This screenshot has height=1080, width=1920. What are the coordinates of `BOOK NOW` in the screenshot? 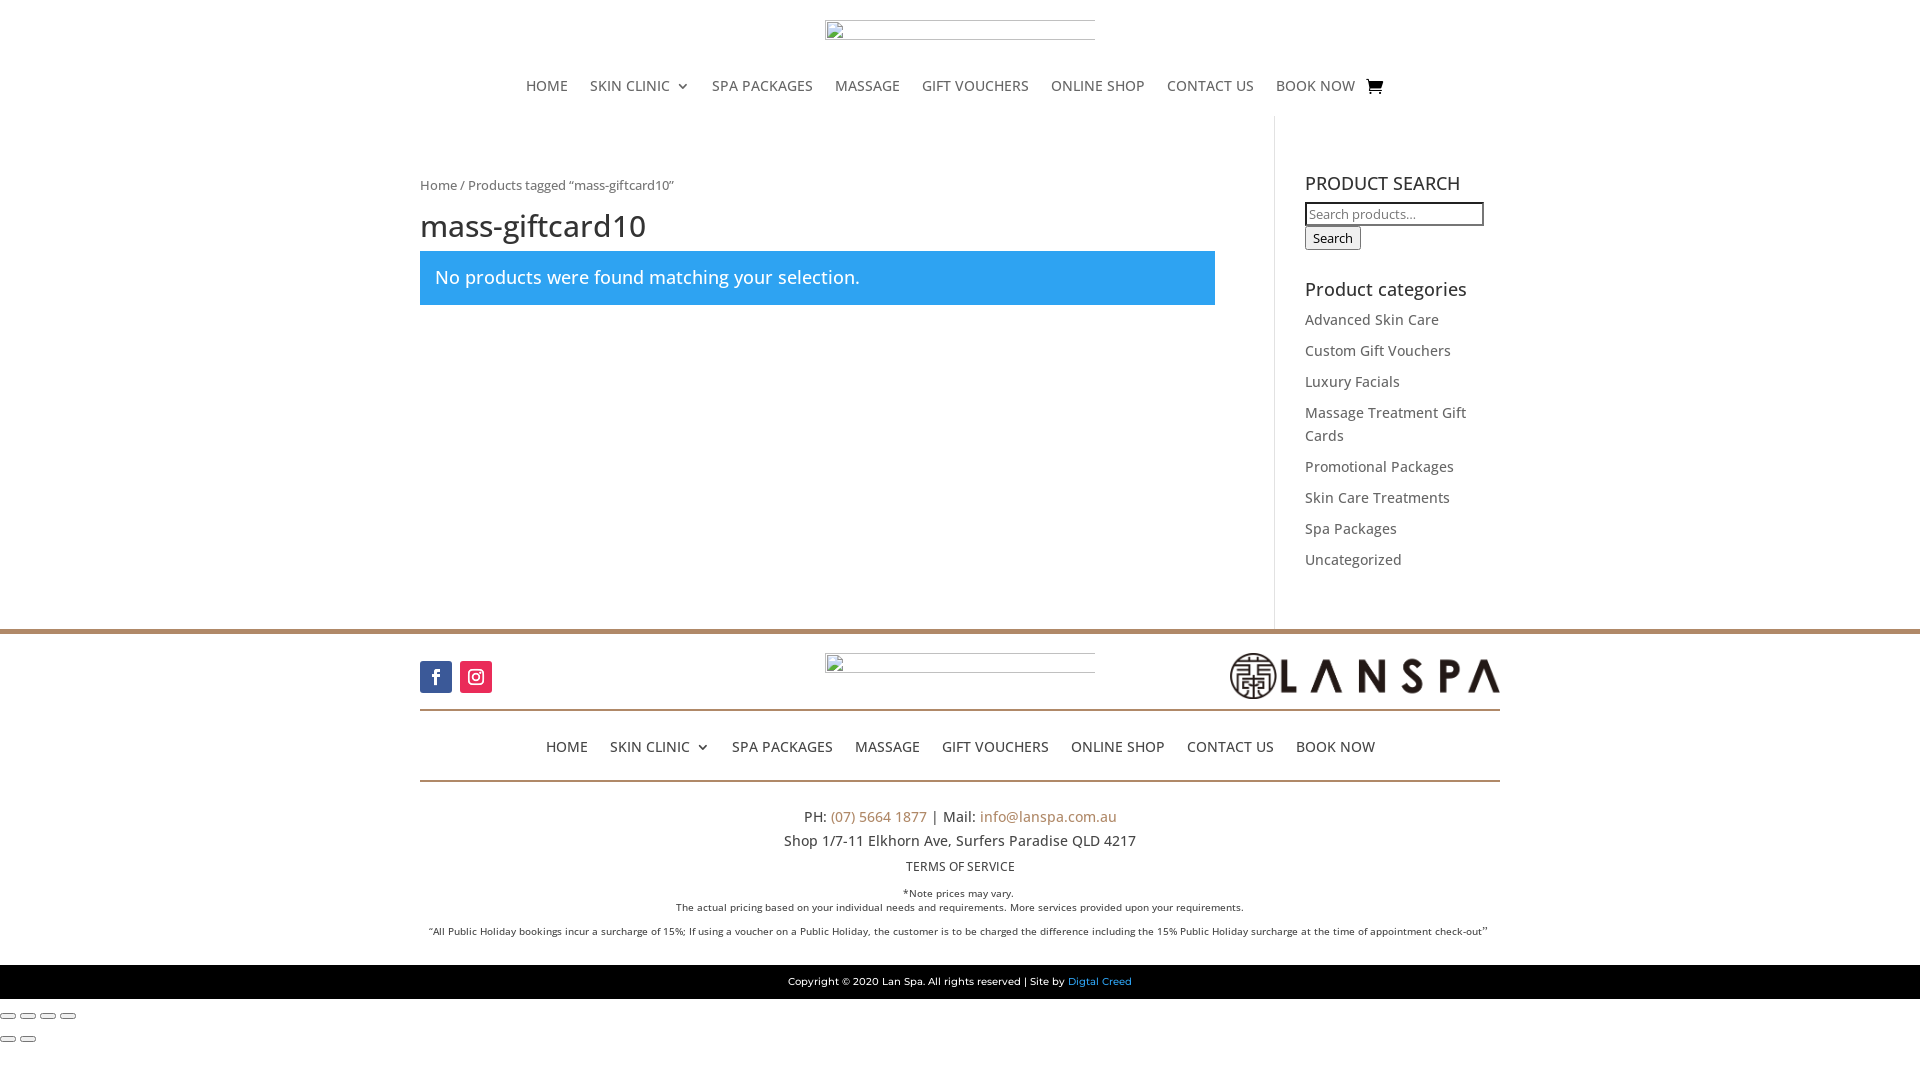 It's located at (1336, 743).